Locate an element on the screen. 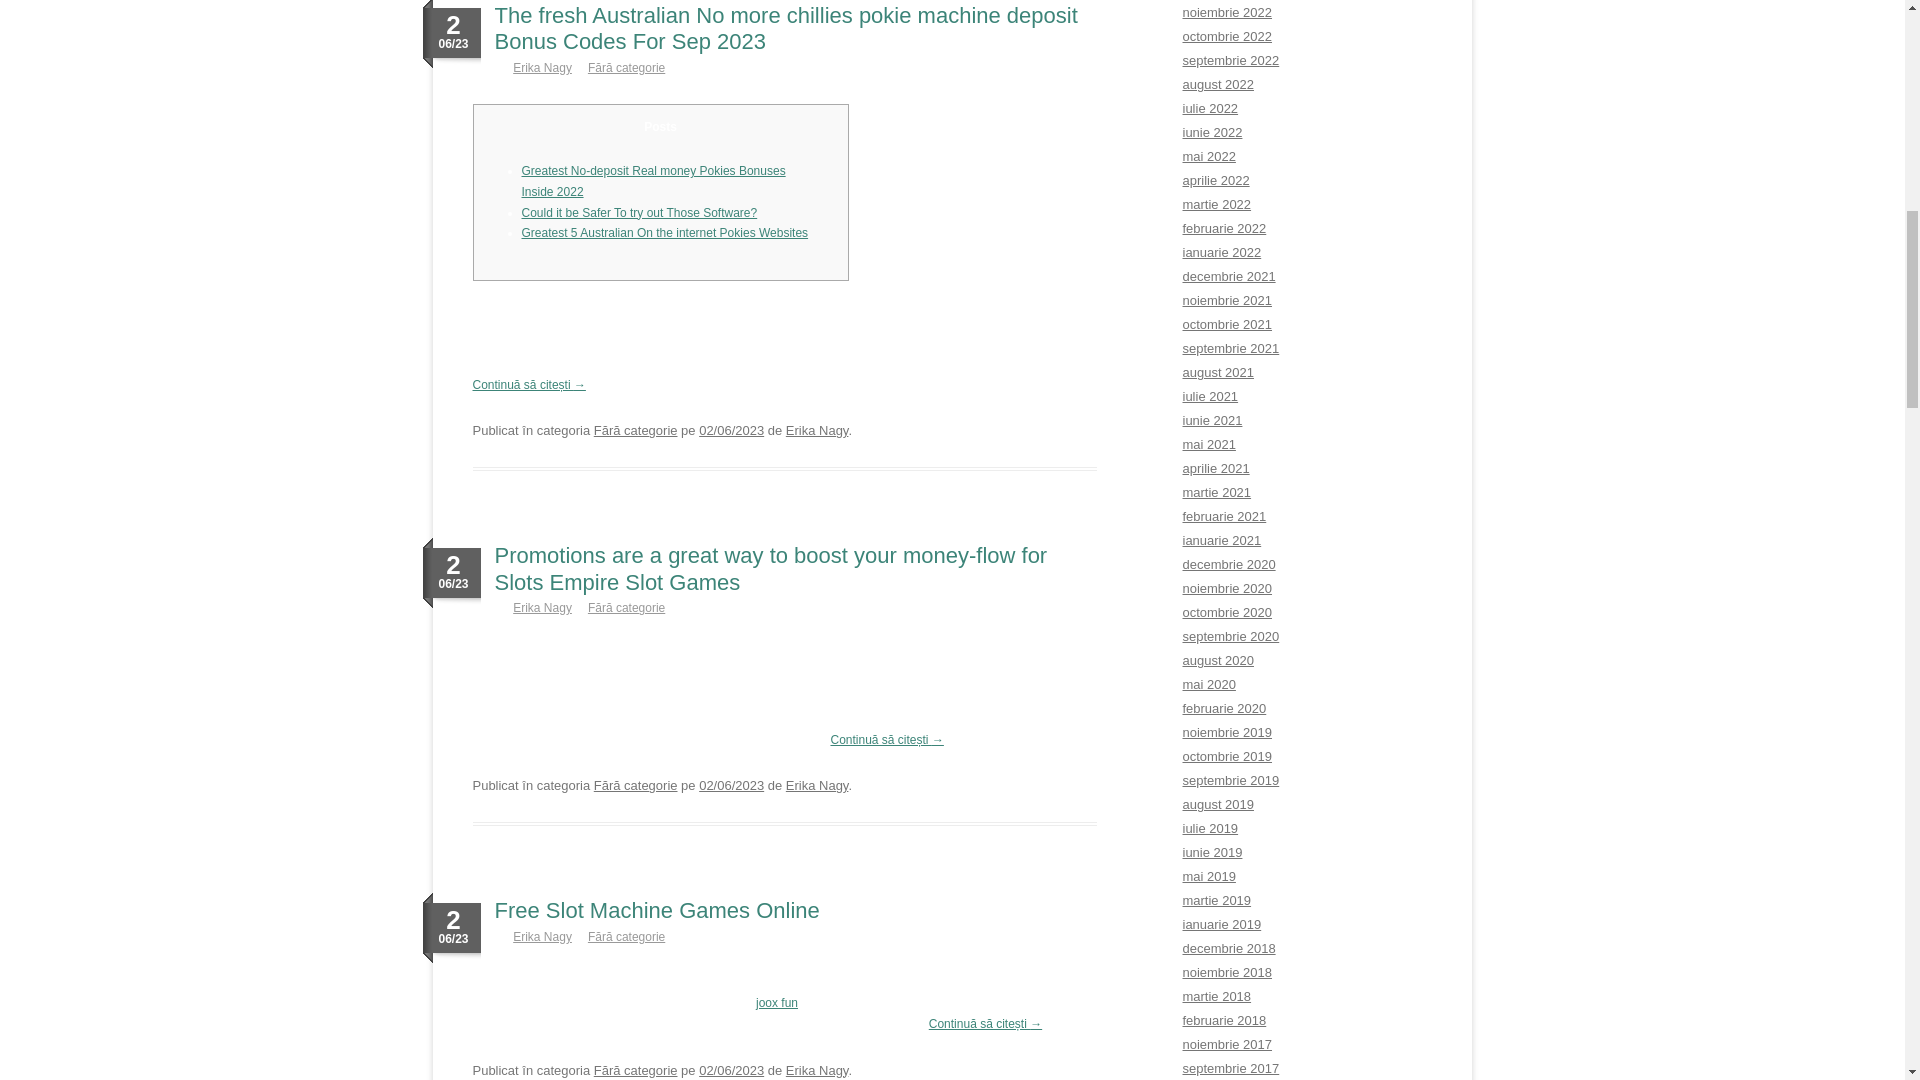 The width and height of the screenshot is (1920, 1080). Greatest No-deposit Real money Pokies Bonuses Inside 2022 is located at coordinates (654, 181).